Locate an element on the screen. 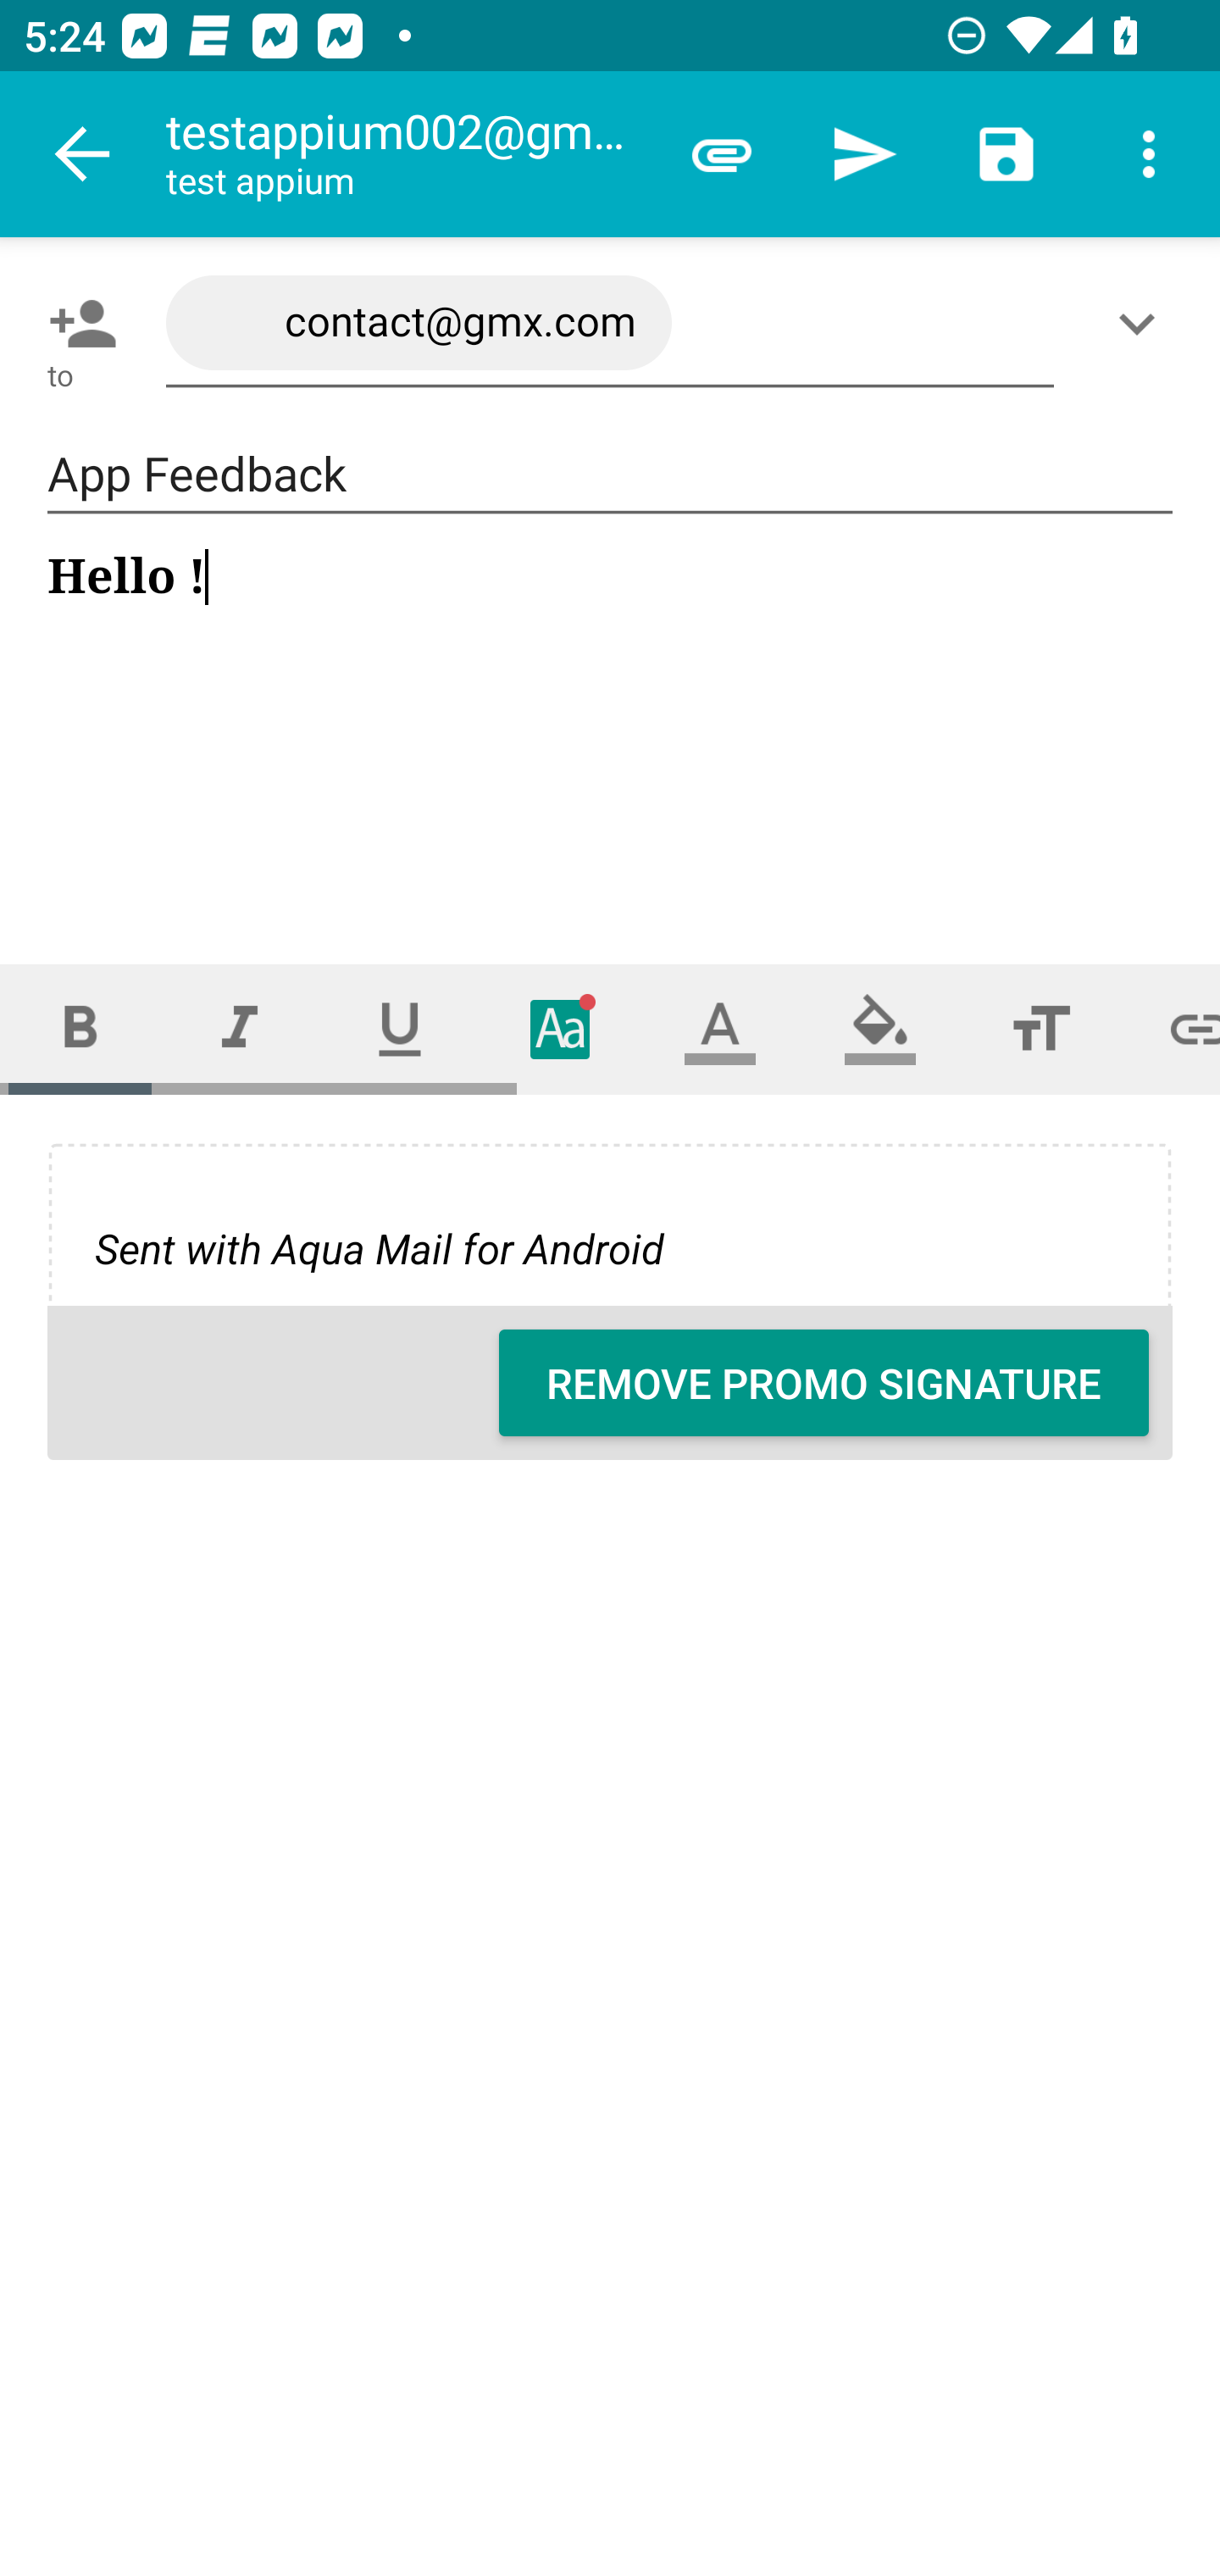  Attach is located at coordinates (722, 154).